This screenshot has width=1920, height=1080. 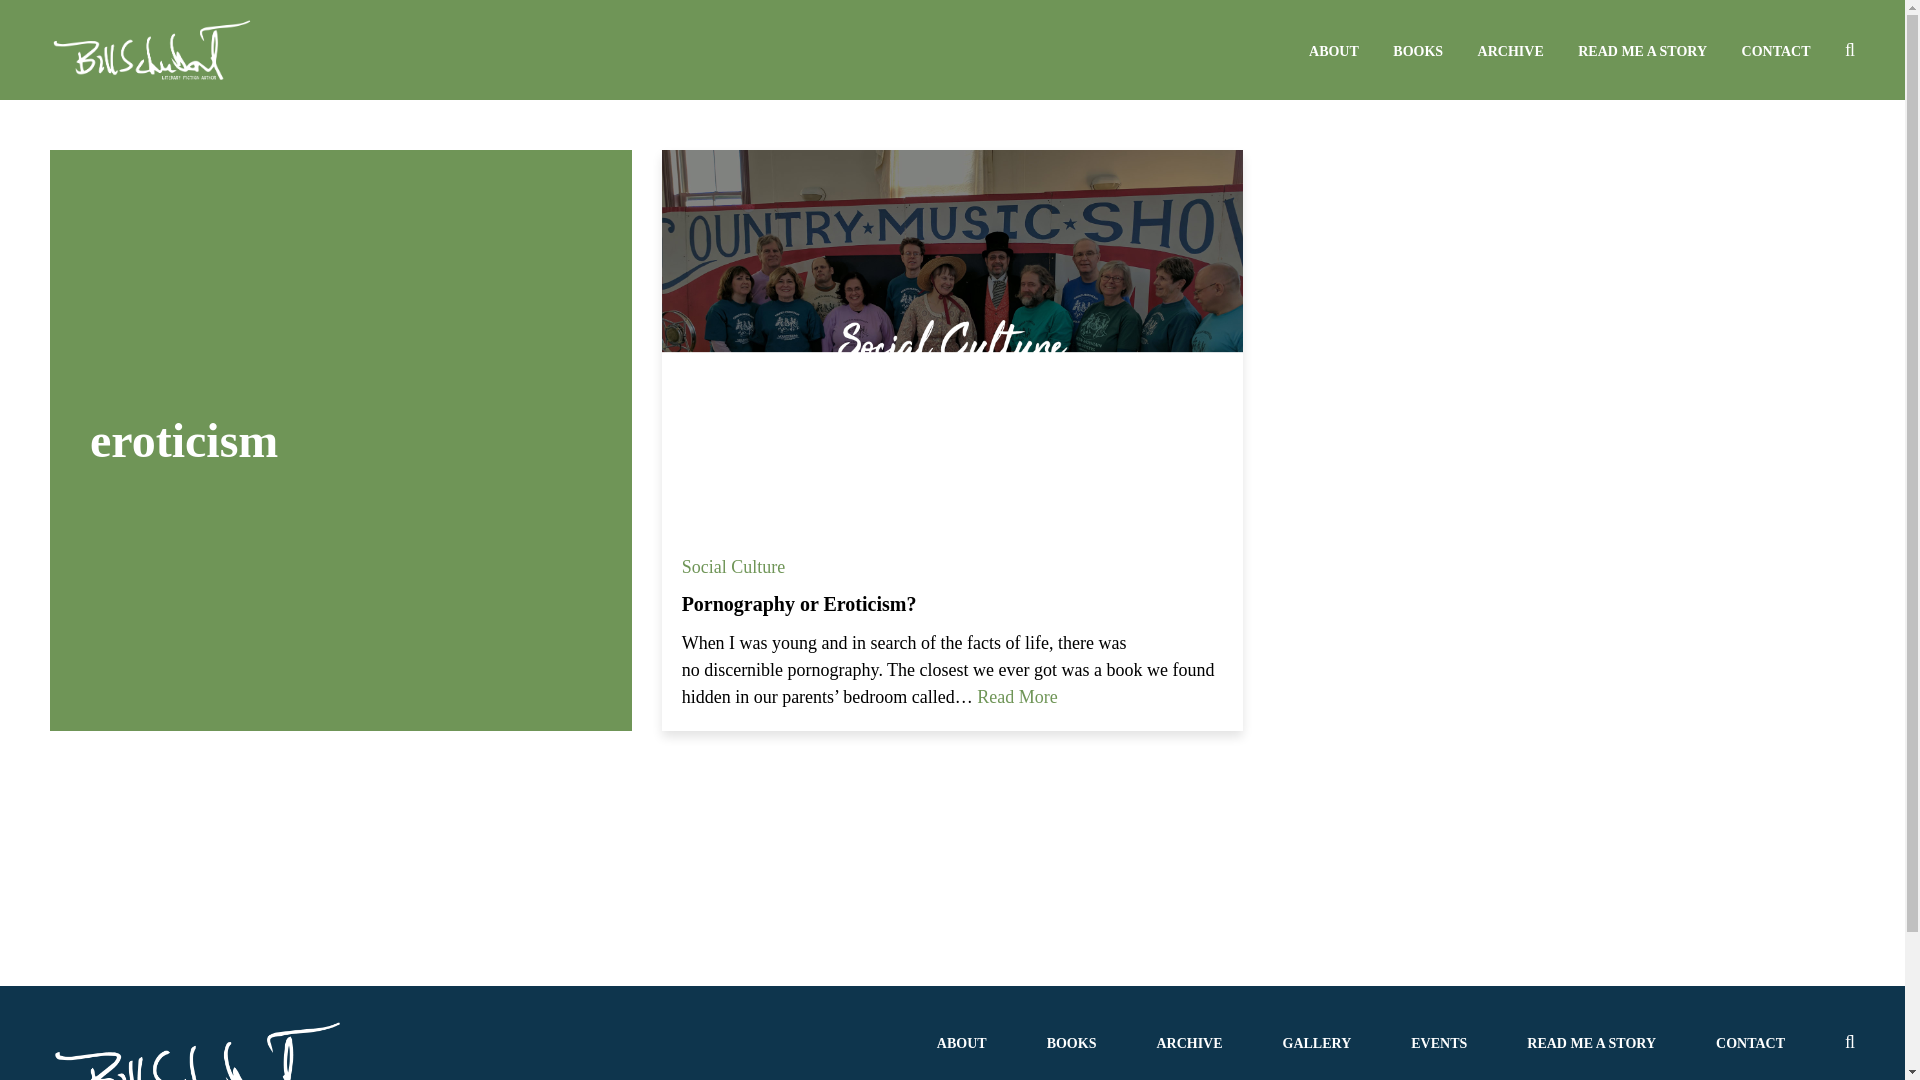 What do you see at coordinates (799, 603) in the screenshot?
I see `Pornography or Eroticism?` at bounding box center [799, 603].